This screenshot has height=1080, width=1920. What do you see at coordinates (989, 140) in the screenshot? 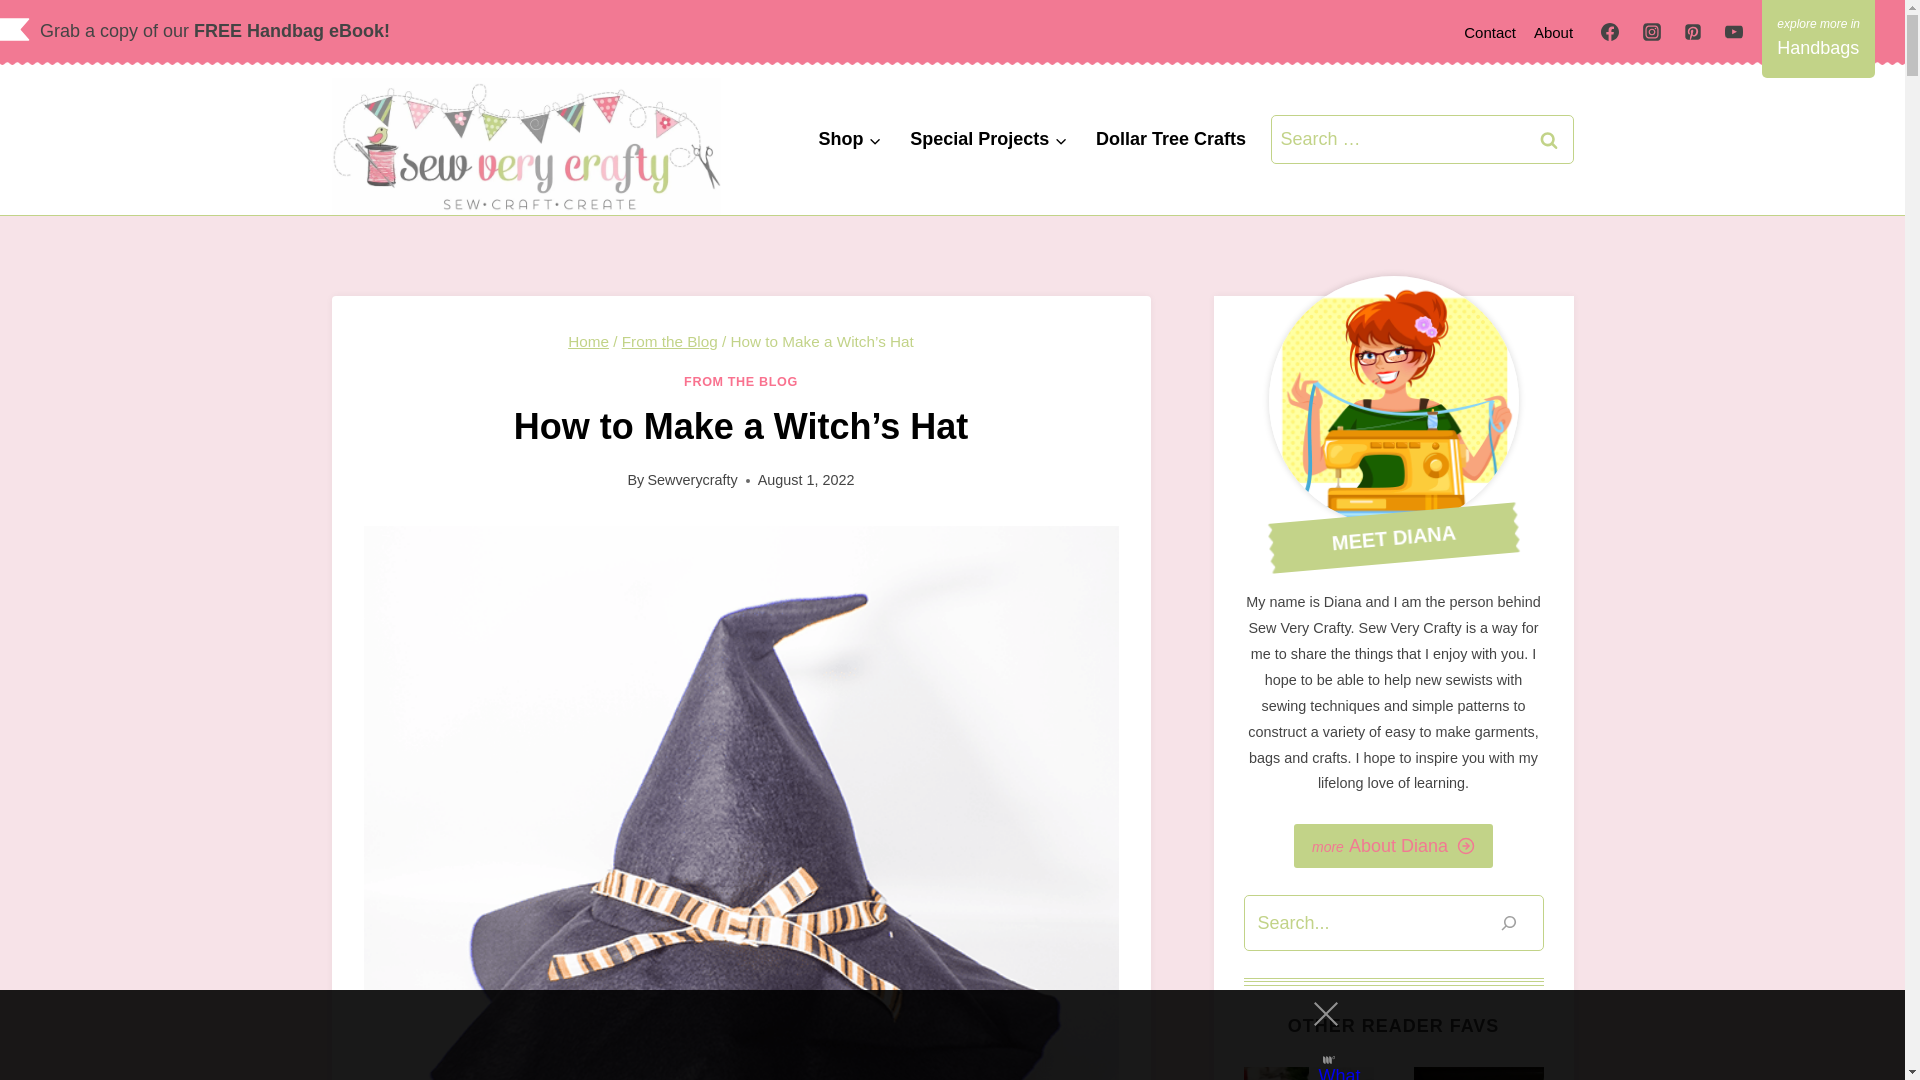
I see `Special Projects` at bounding box center [989, 140].